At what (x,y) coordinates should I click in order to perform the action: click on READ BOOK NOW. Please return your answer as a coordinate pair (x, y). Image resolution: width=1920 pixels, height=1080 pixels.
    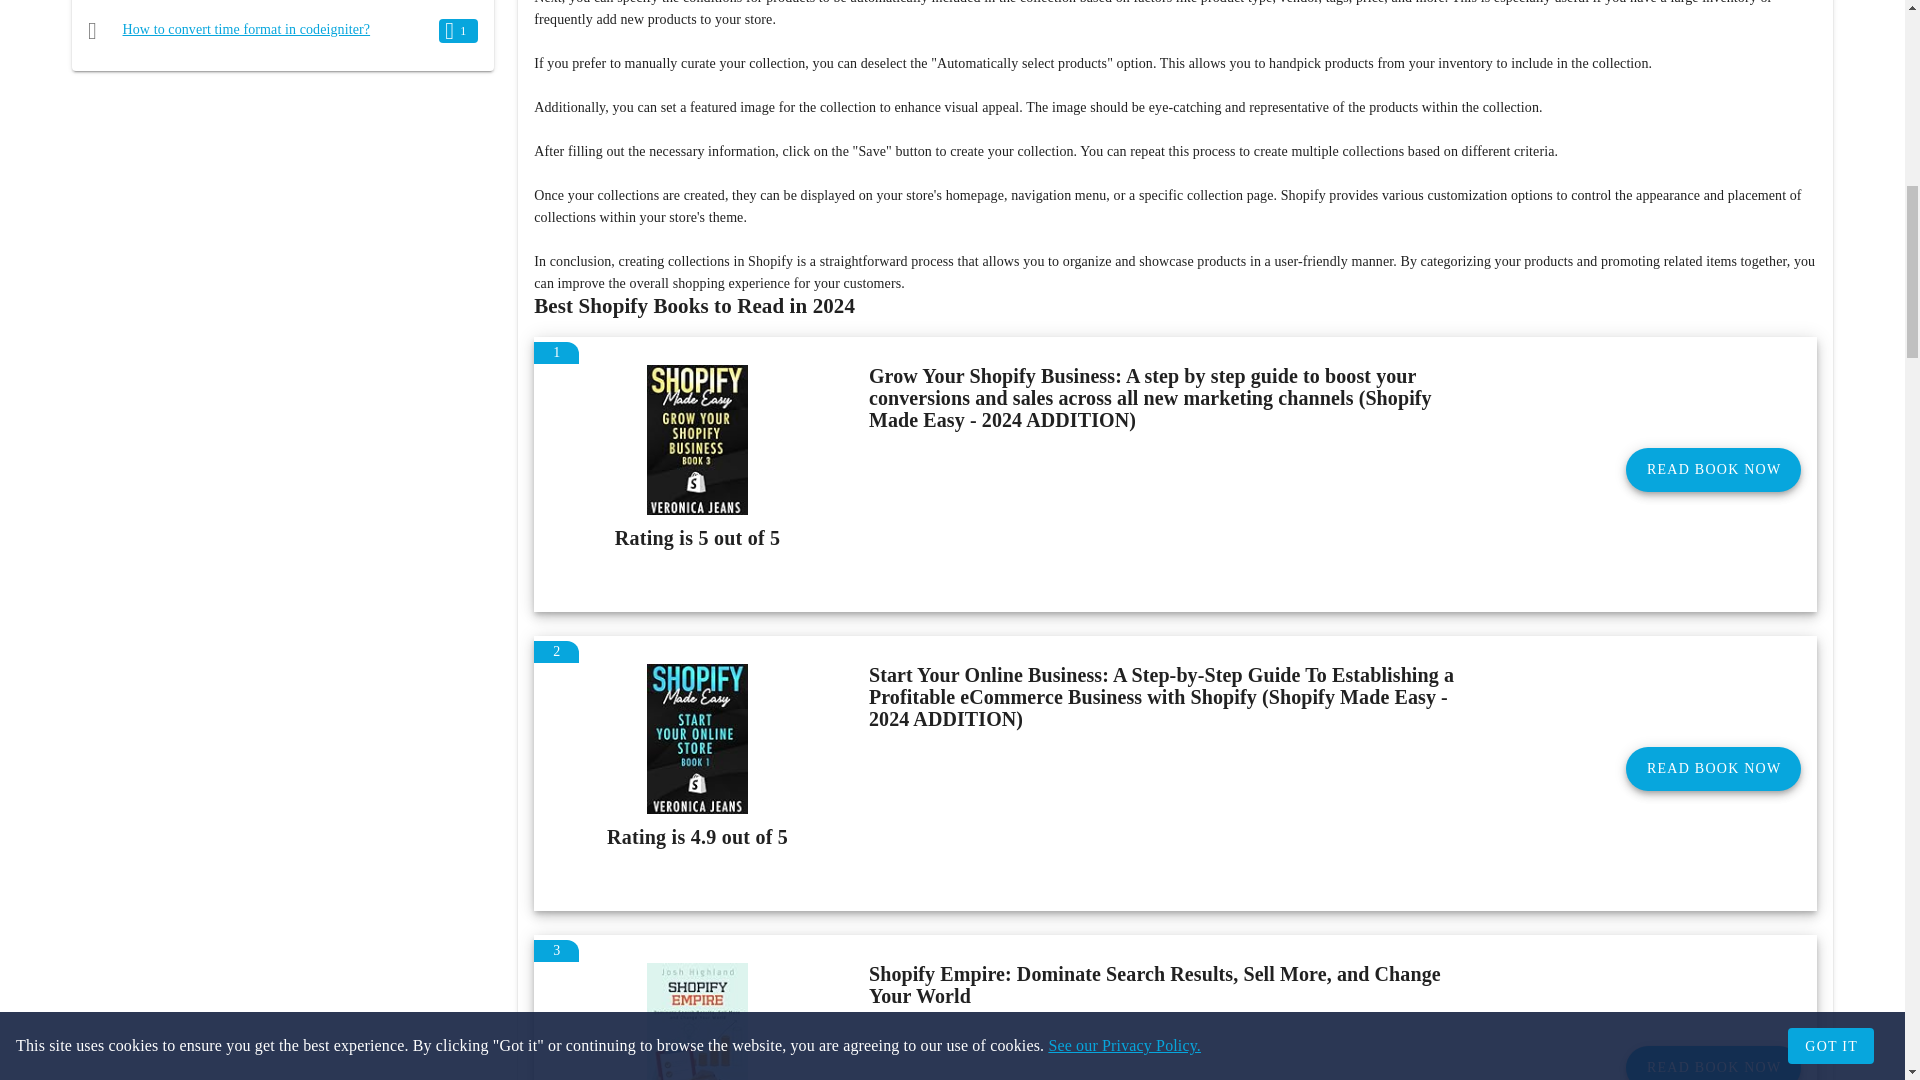
    Looking at the image, I should click on (1713, 1063).